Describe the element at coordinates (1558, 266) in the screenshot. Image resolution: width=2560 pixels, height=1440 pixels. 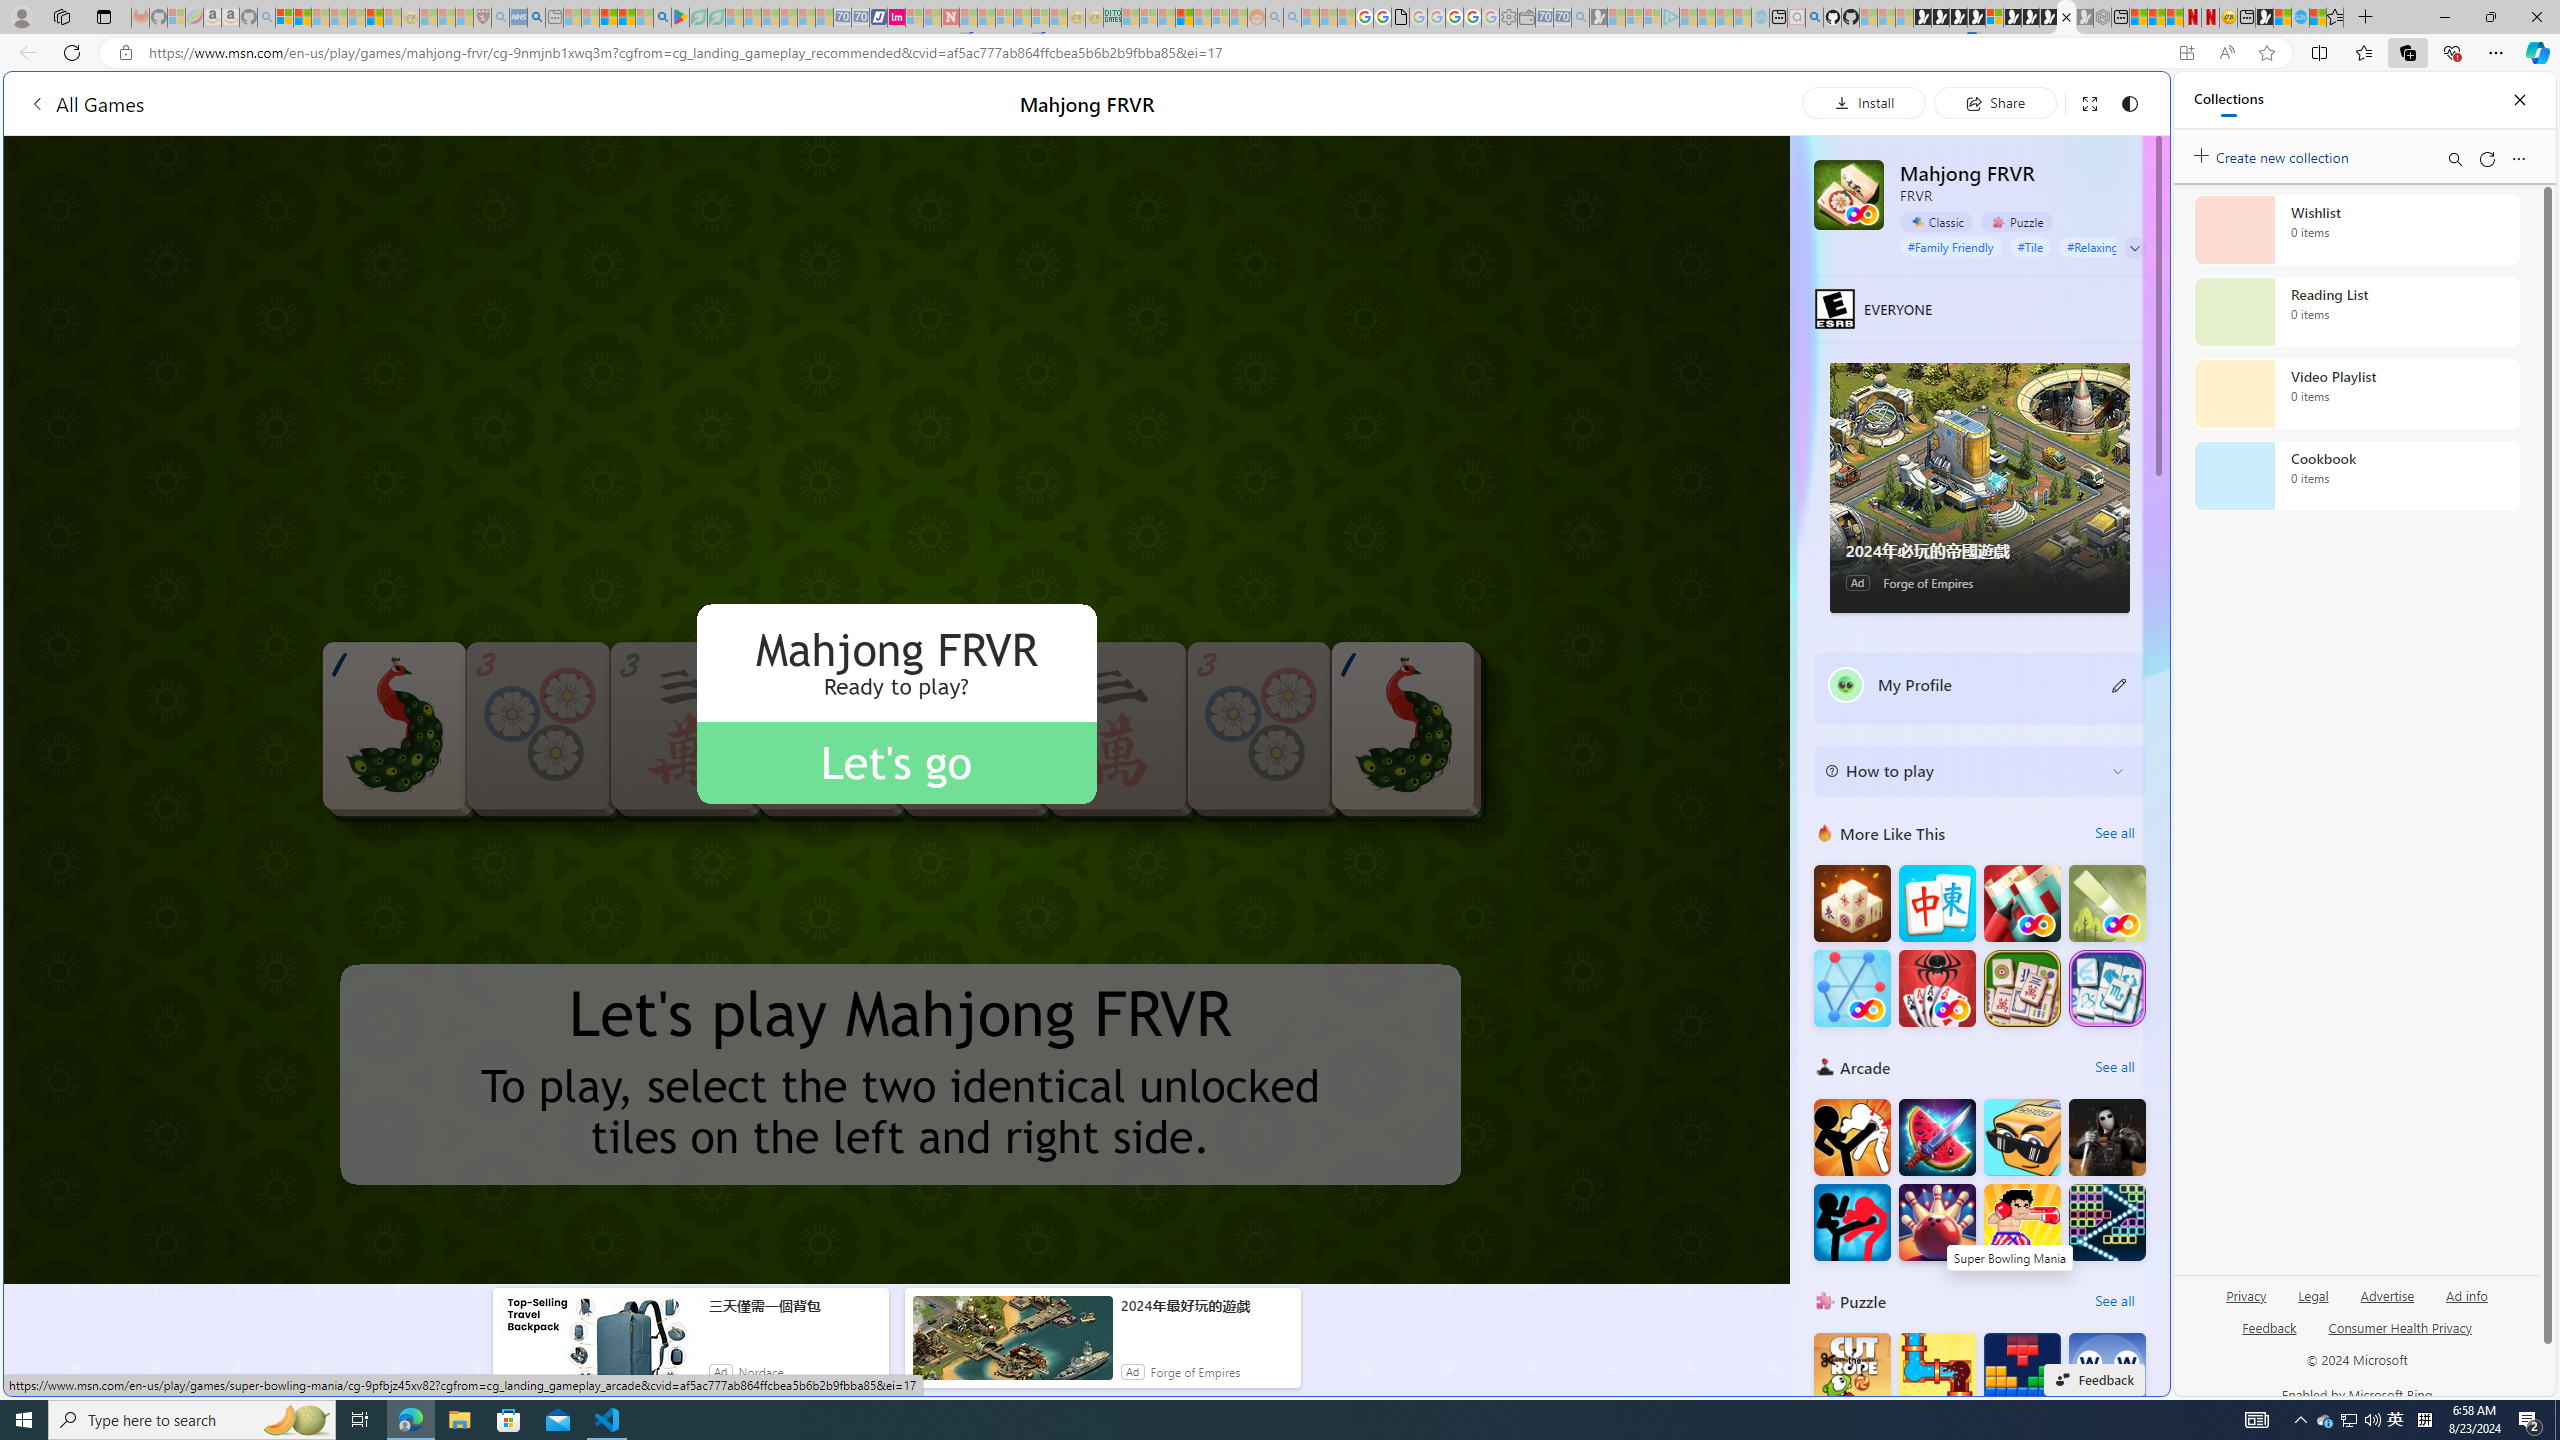
I see `Tabs you've opened` at that location.